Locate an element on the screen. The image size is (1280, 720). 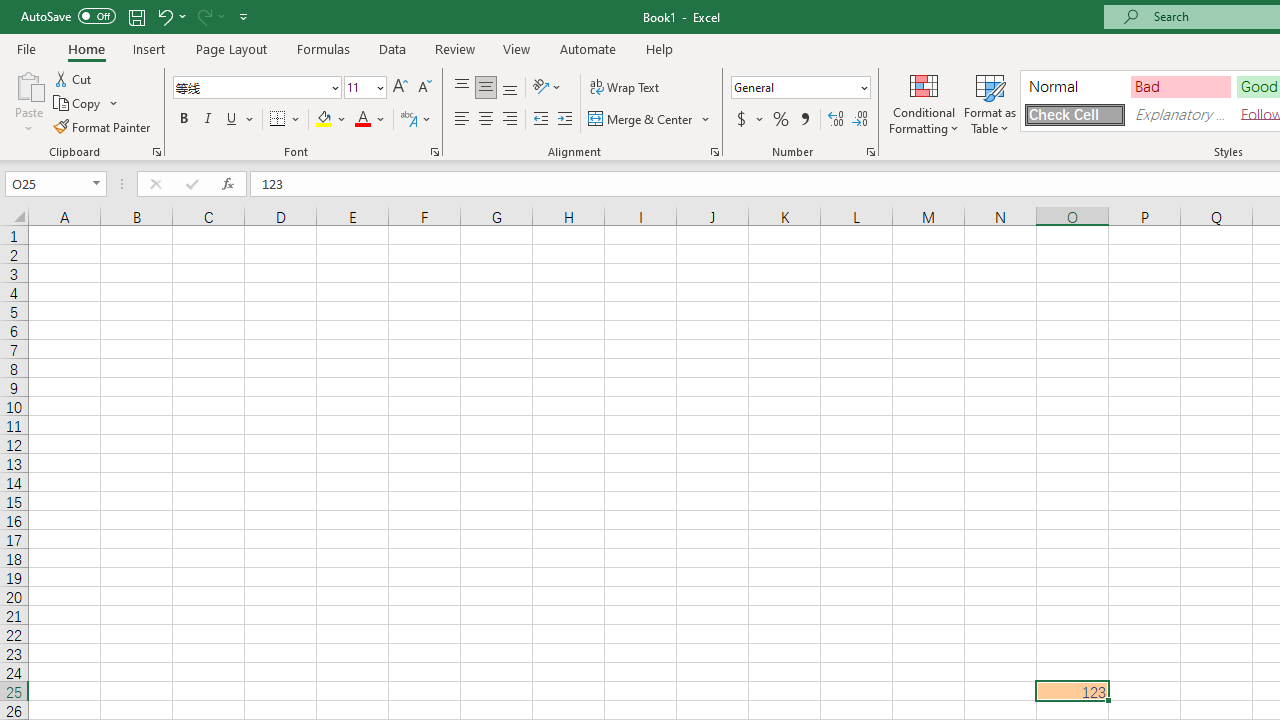
Office Clipboard... is located at coordinates (156, 152).